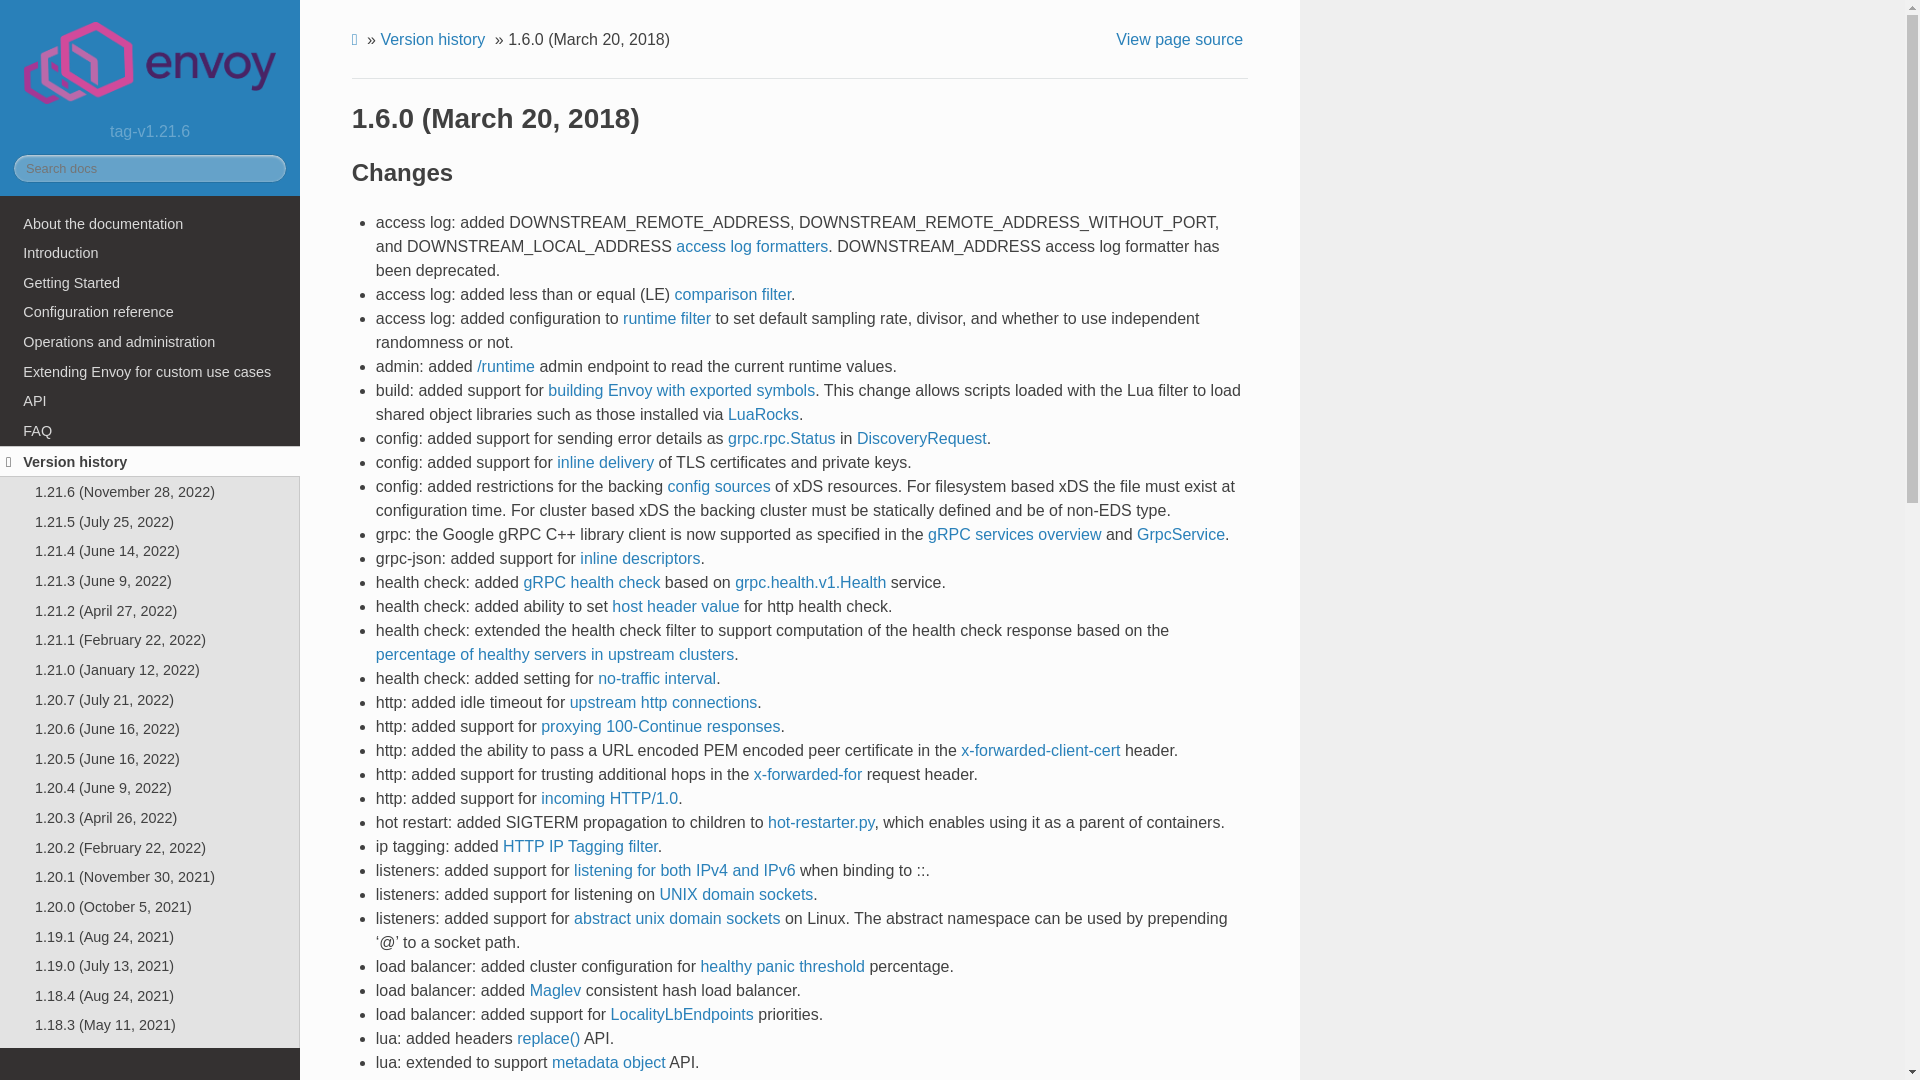 The width and height of the screenshot is (1920, 1080). Describe the element at coordinates (150, 282) in the screenshot. I see `Getting Started` at that location.